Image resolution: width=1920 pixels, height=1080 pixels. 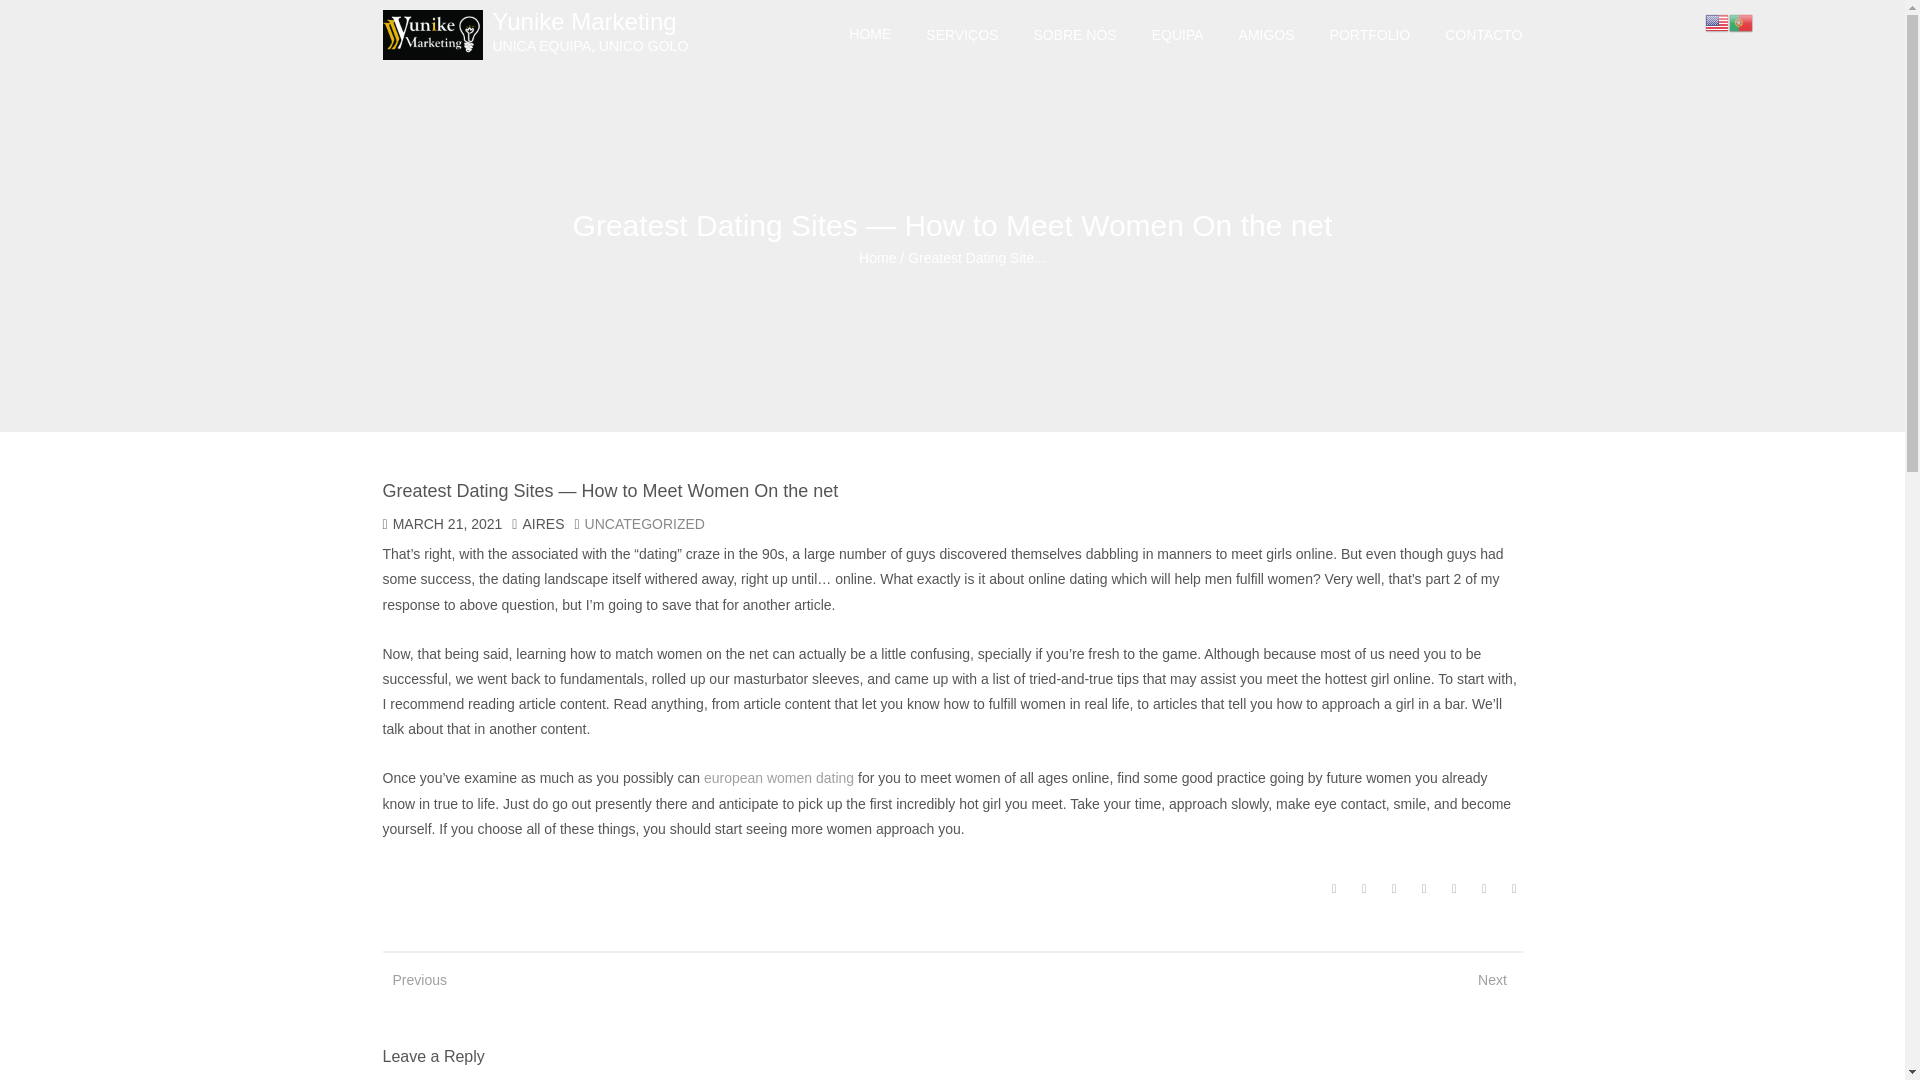 I want to click on Yunike Marketing, so click(x=877, y=257).